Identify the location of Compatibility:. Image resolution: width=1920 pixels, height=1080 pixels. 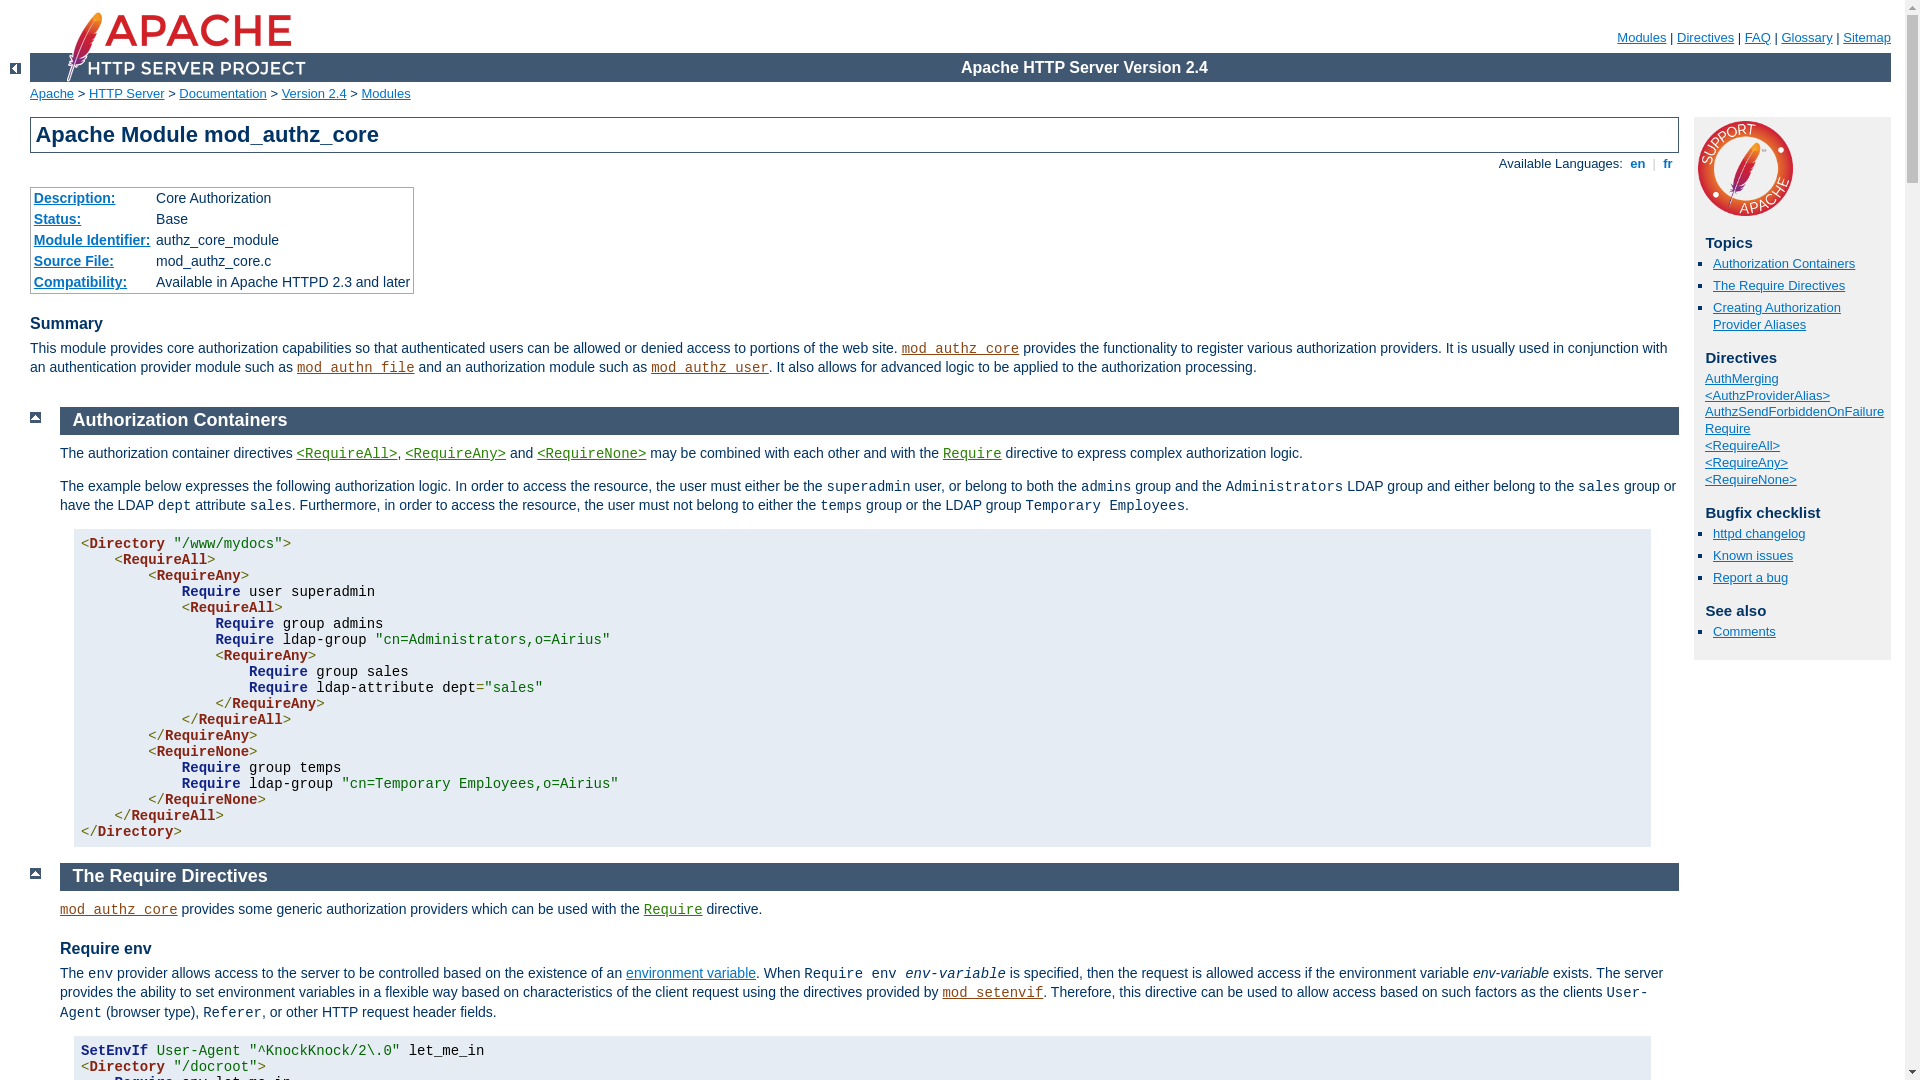
(80, 282).